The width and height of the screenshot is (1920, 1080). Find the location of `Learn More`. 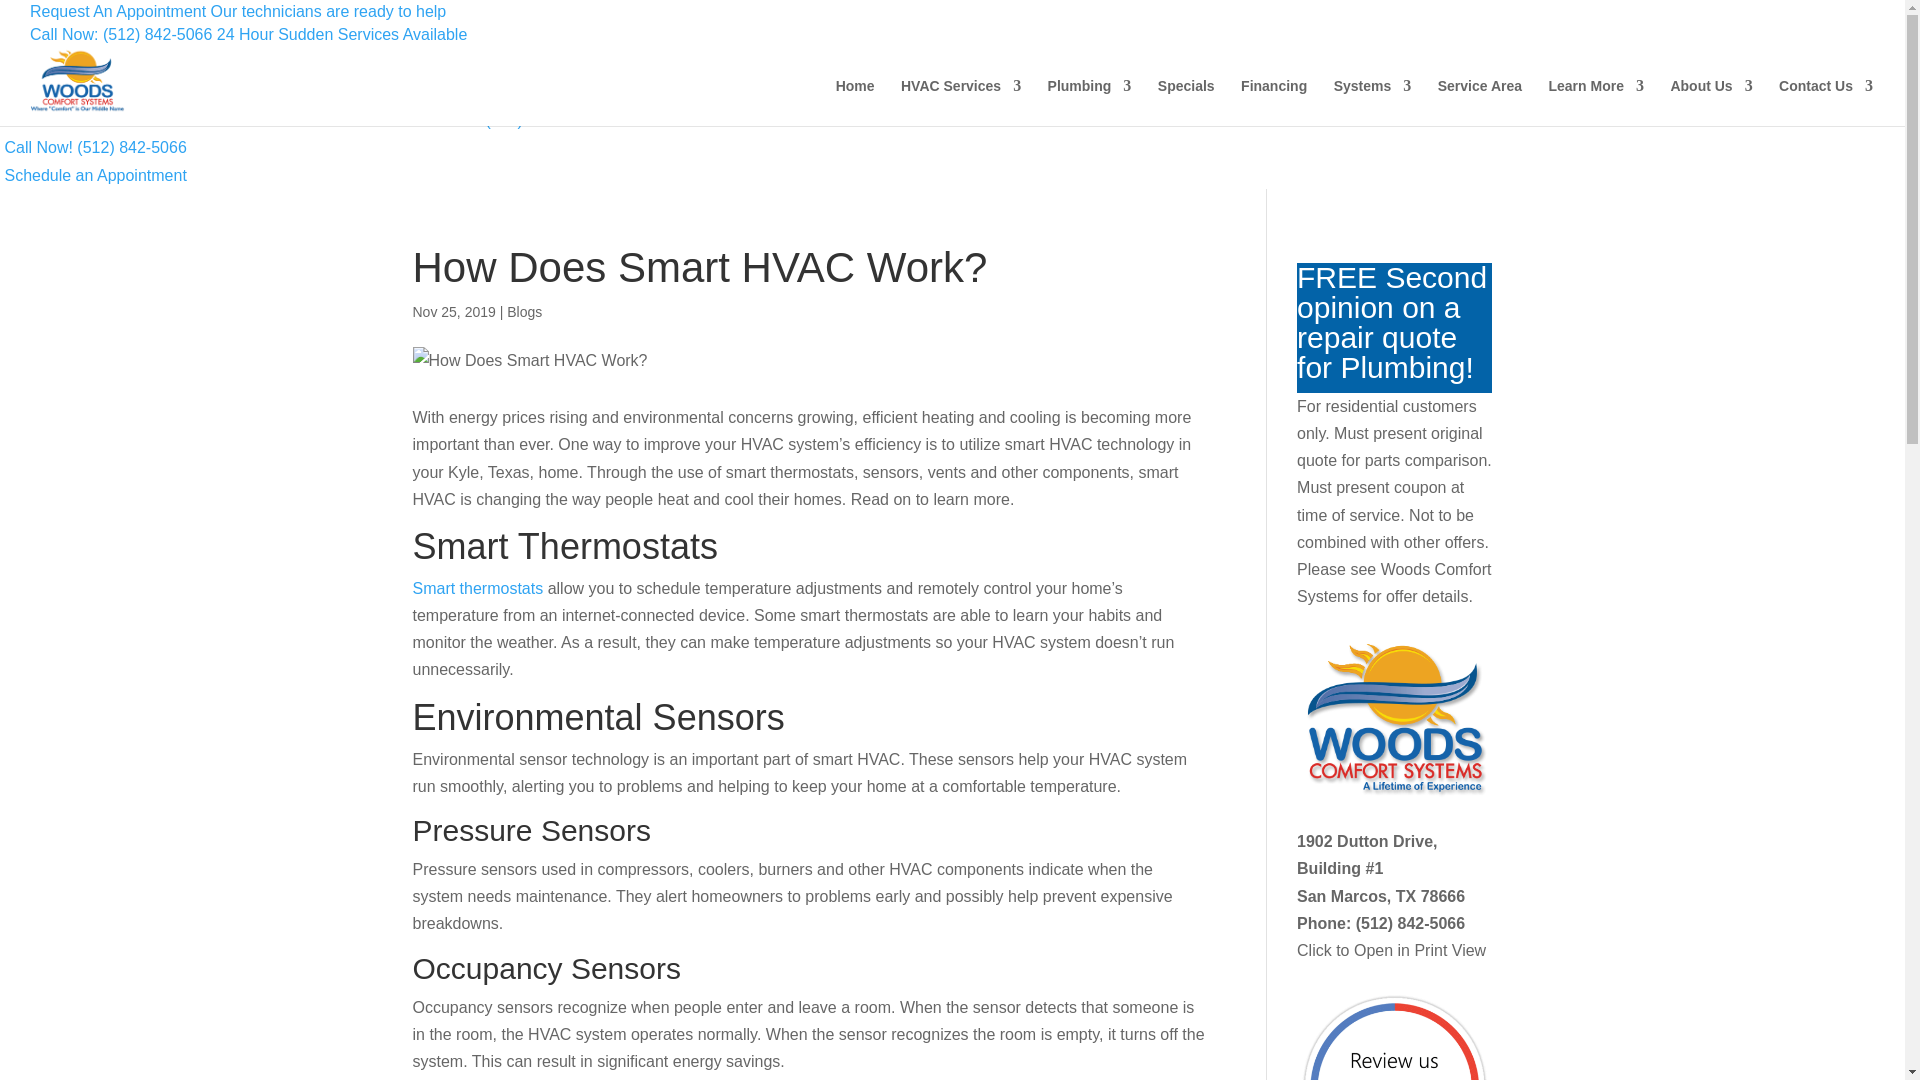

Learn More is located at coordinates (1595, 102).